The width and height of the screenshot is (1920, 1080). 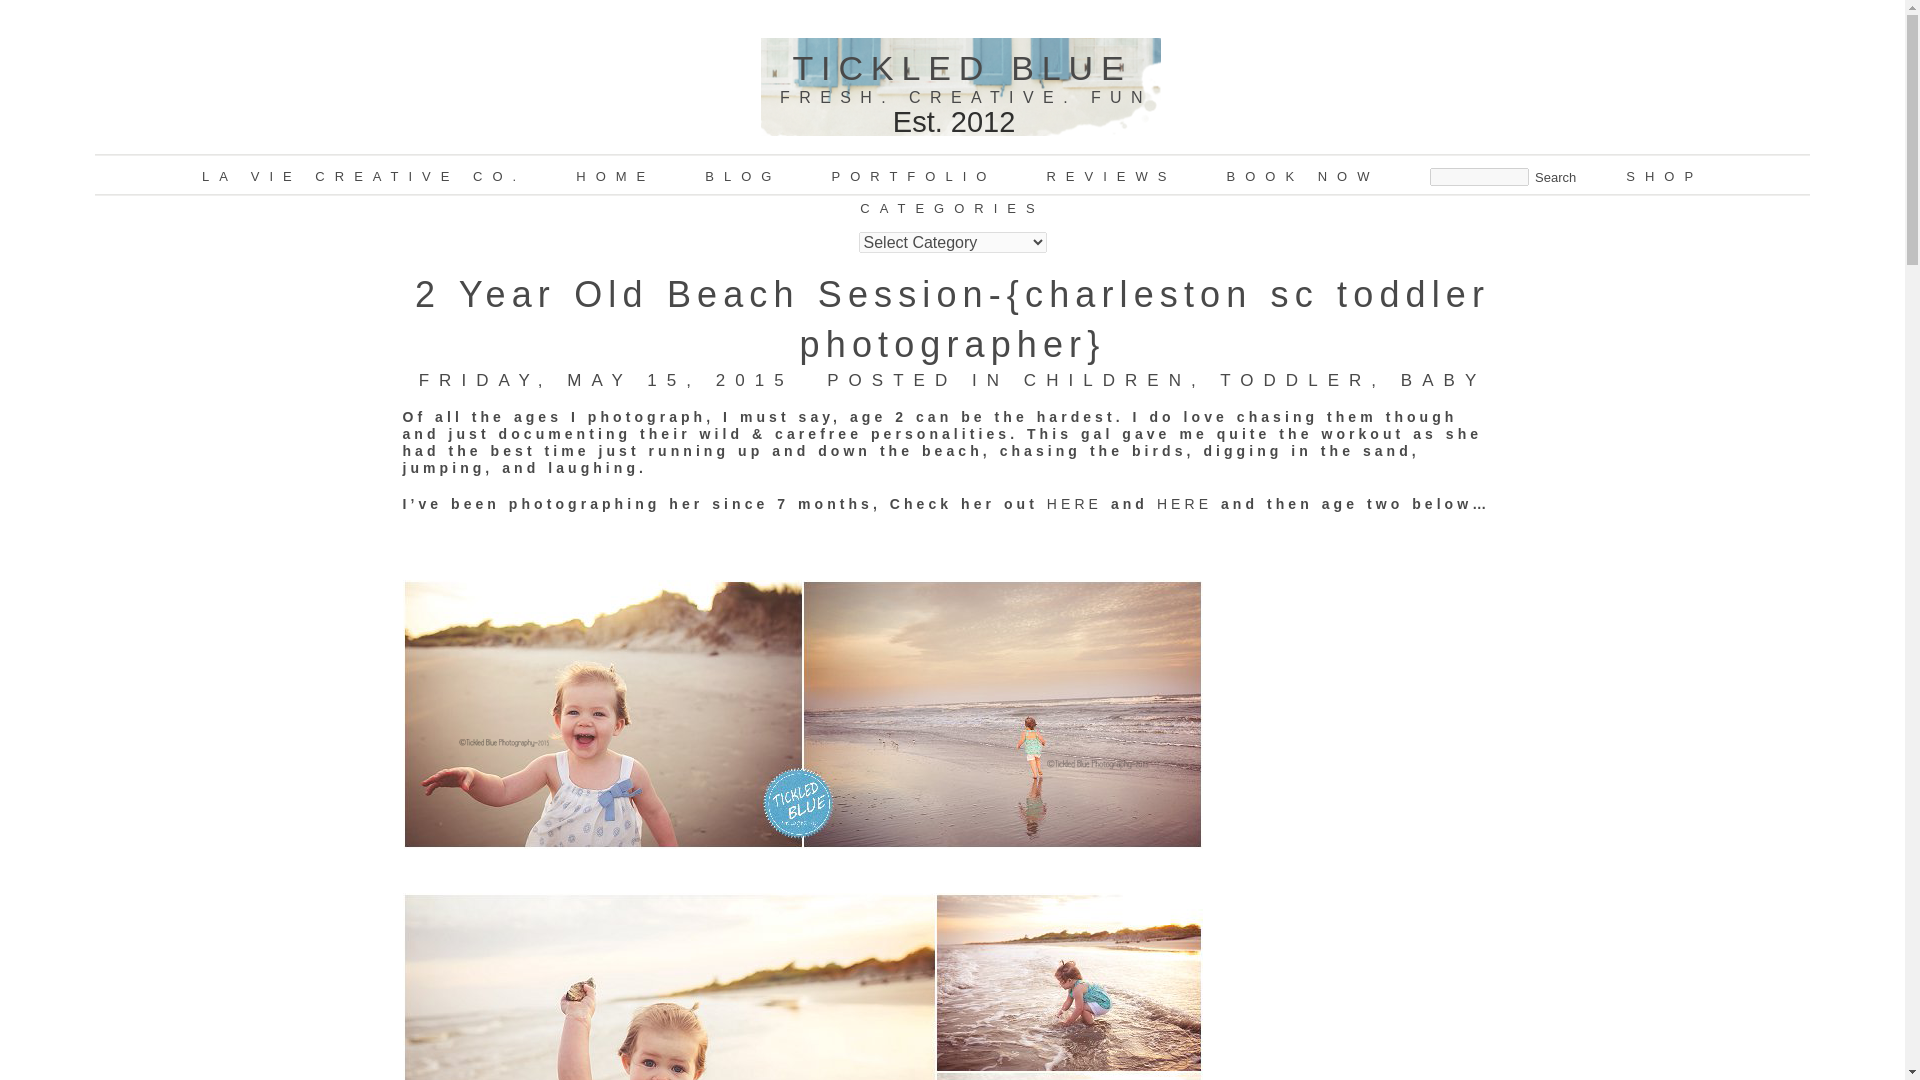 I want to click on PORTFOLIO, so click(x=914, y=176).